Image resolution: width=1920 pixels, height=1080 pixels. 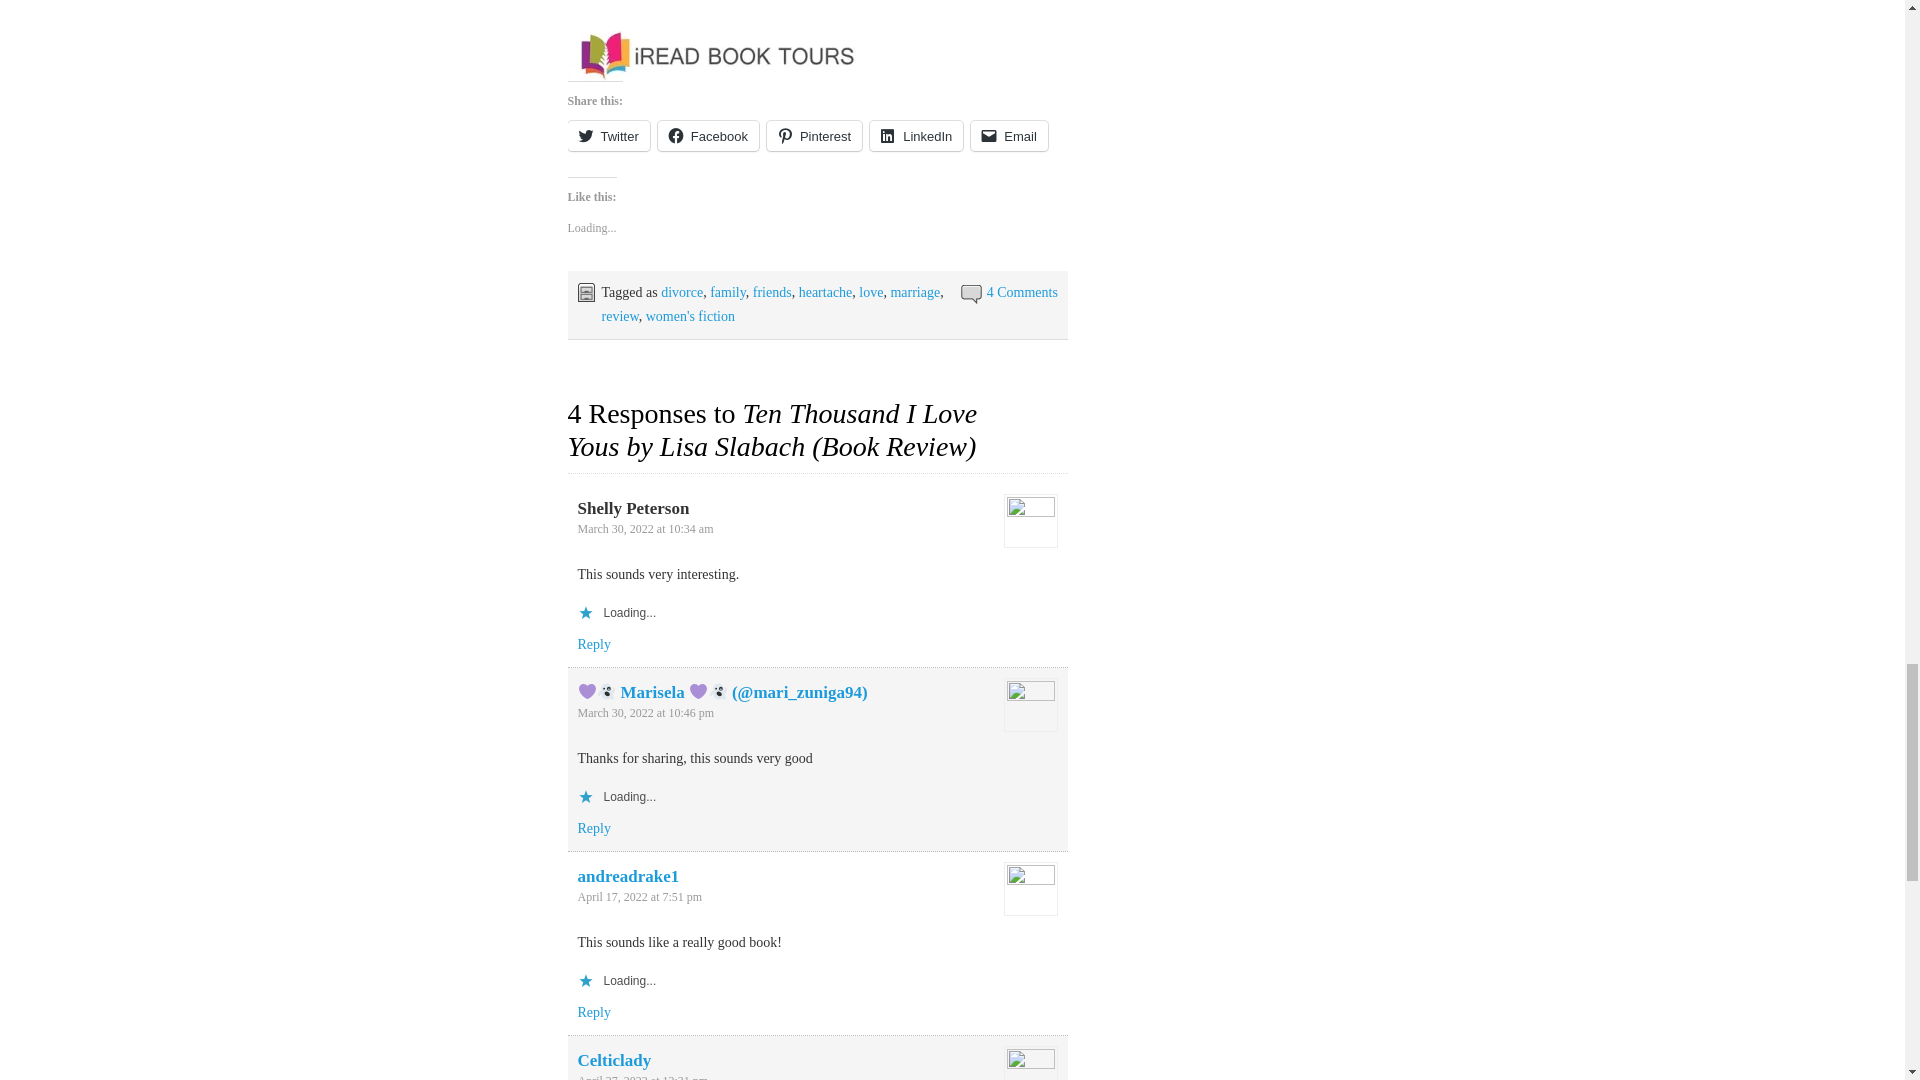 What do you see at coordinates (708, 136) in the screenshot?
I see `Click to share on Facebook` at bounding box center [708, 136].